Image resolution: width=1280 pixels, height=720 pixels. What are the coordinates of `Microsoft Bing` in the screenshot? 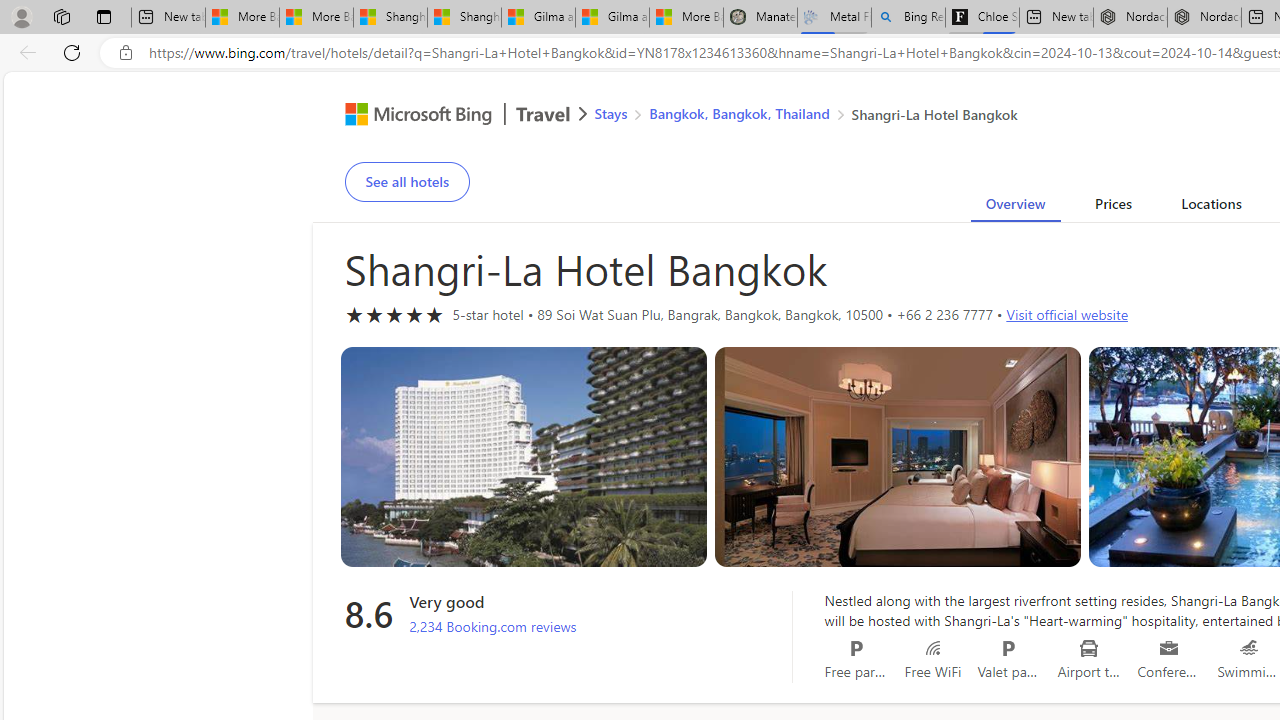 It's located at (410, 116).